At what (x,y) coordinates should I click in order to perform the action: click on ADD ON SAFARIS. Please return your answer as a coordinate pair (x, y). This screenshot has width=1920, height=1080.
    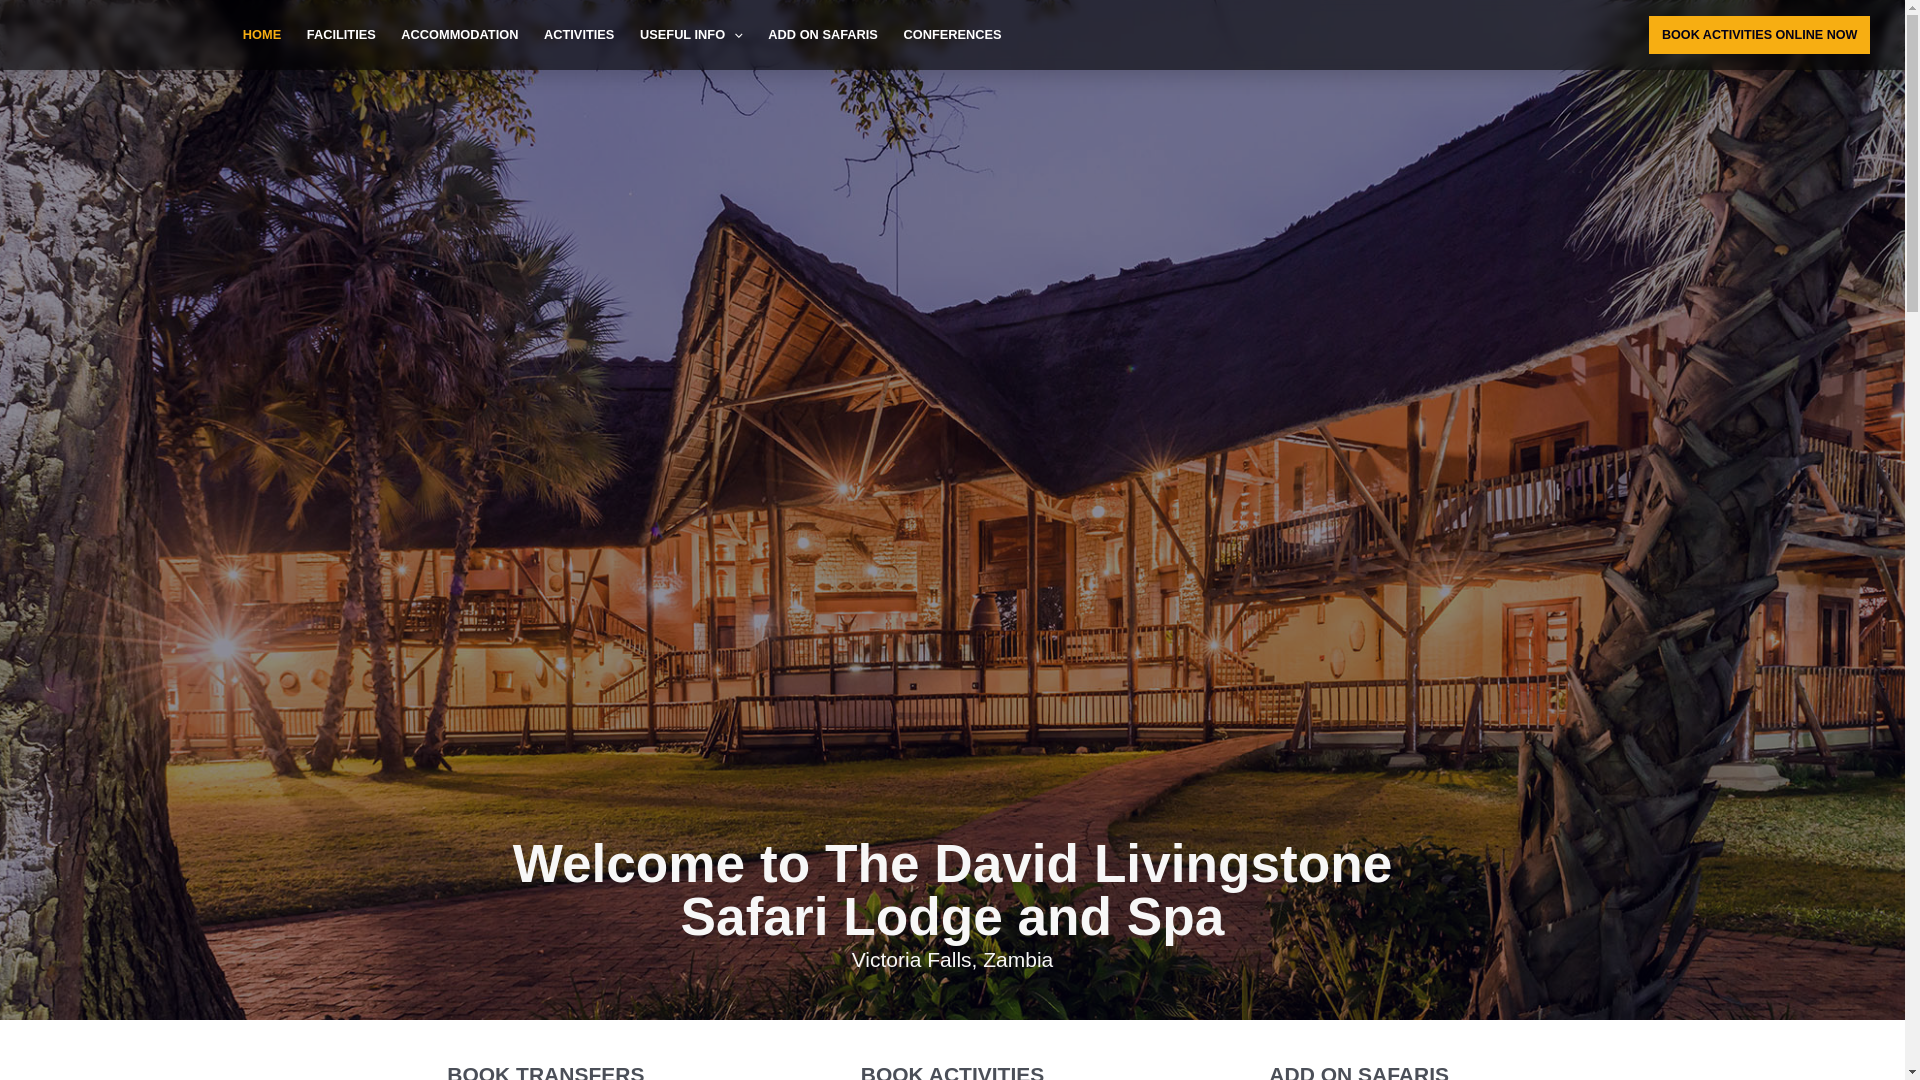
    Looking at the image, I should click on (823, 35).